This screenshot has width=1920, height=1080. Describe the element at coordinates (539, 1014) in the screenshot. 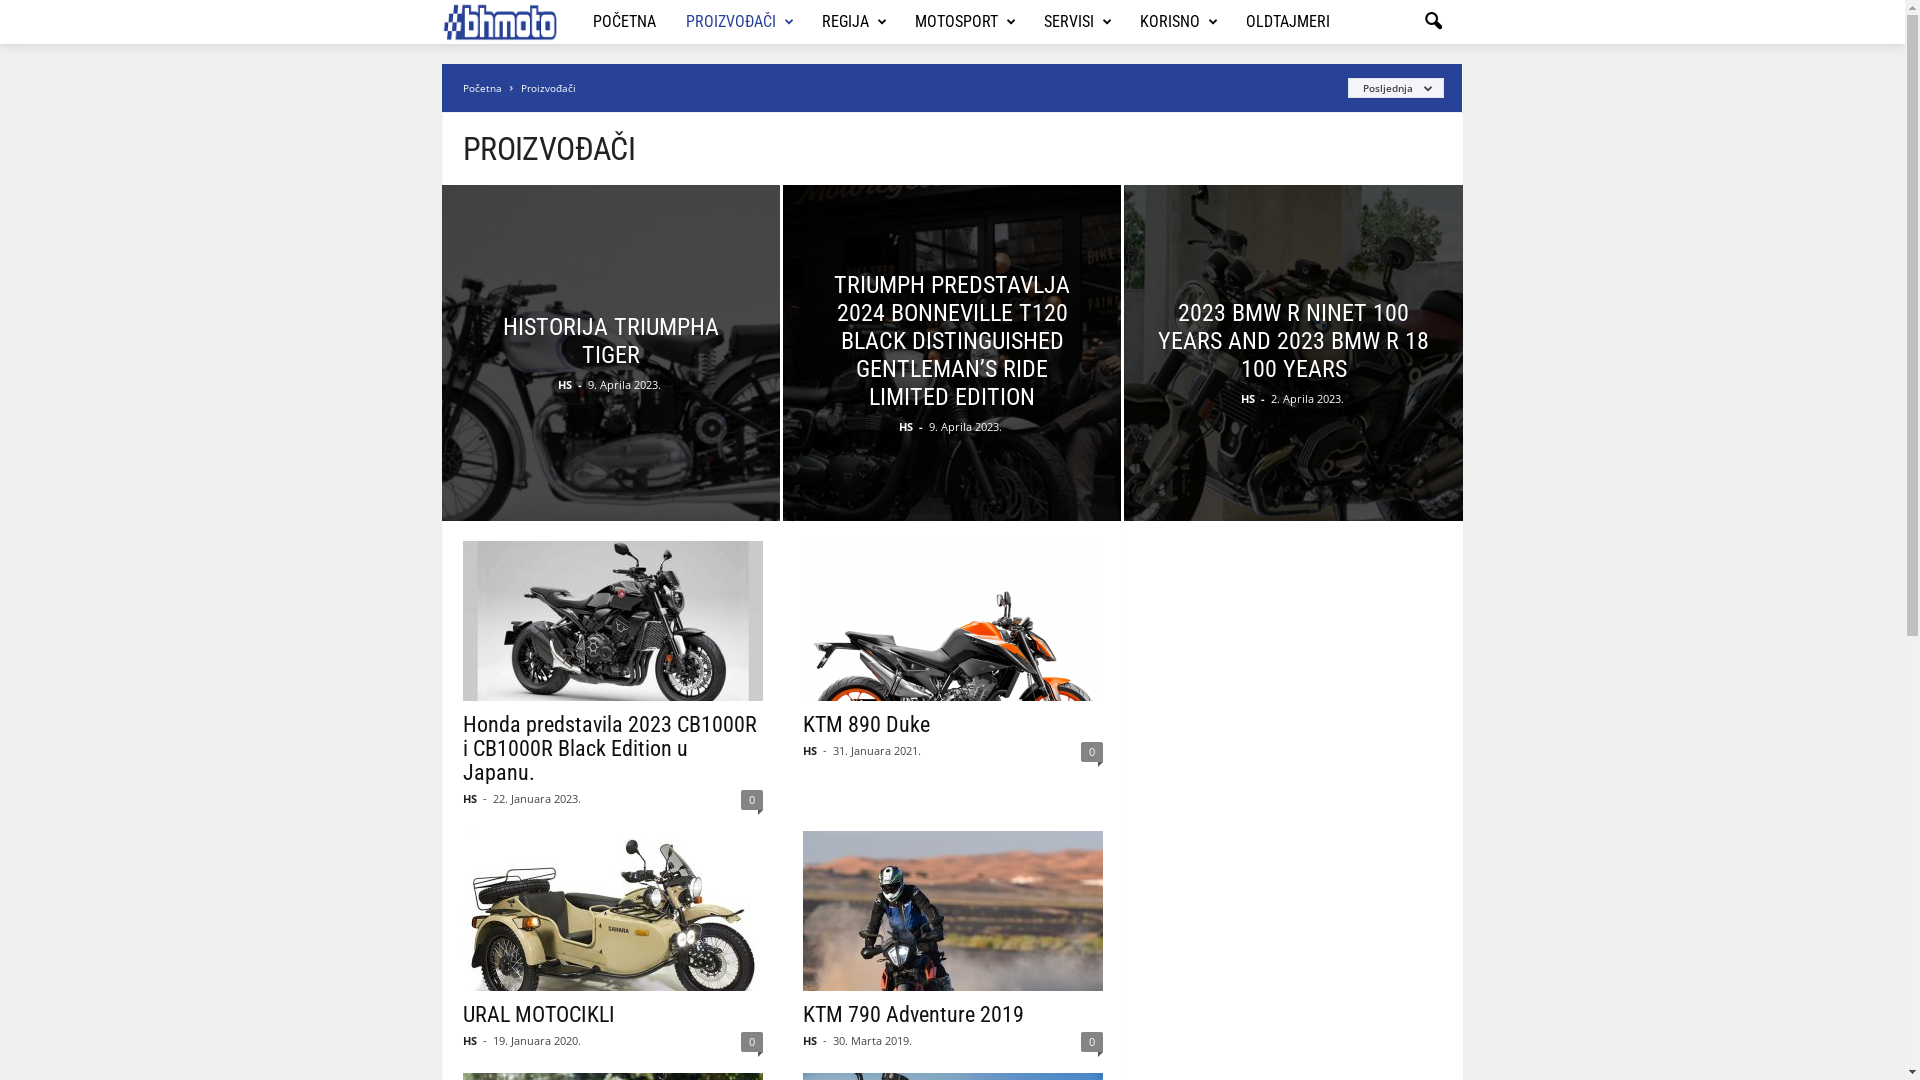

I see `URAL MOTOCIKLI` at that location.